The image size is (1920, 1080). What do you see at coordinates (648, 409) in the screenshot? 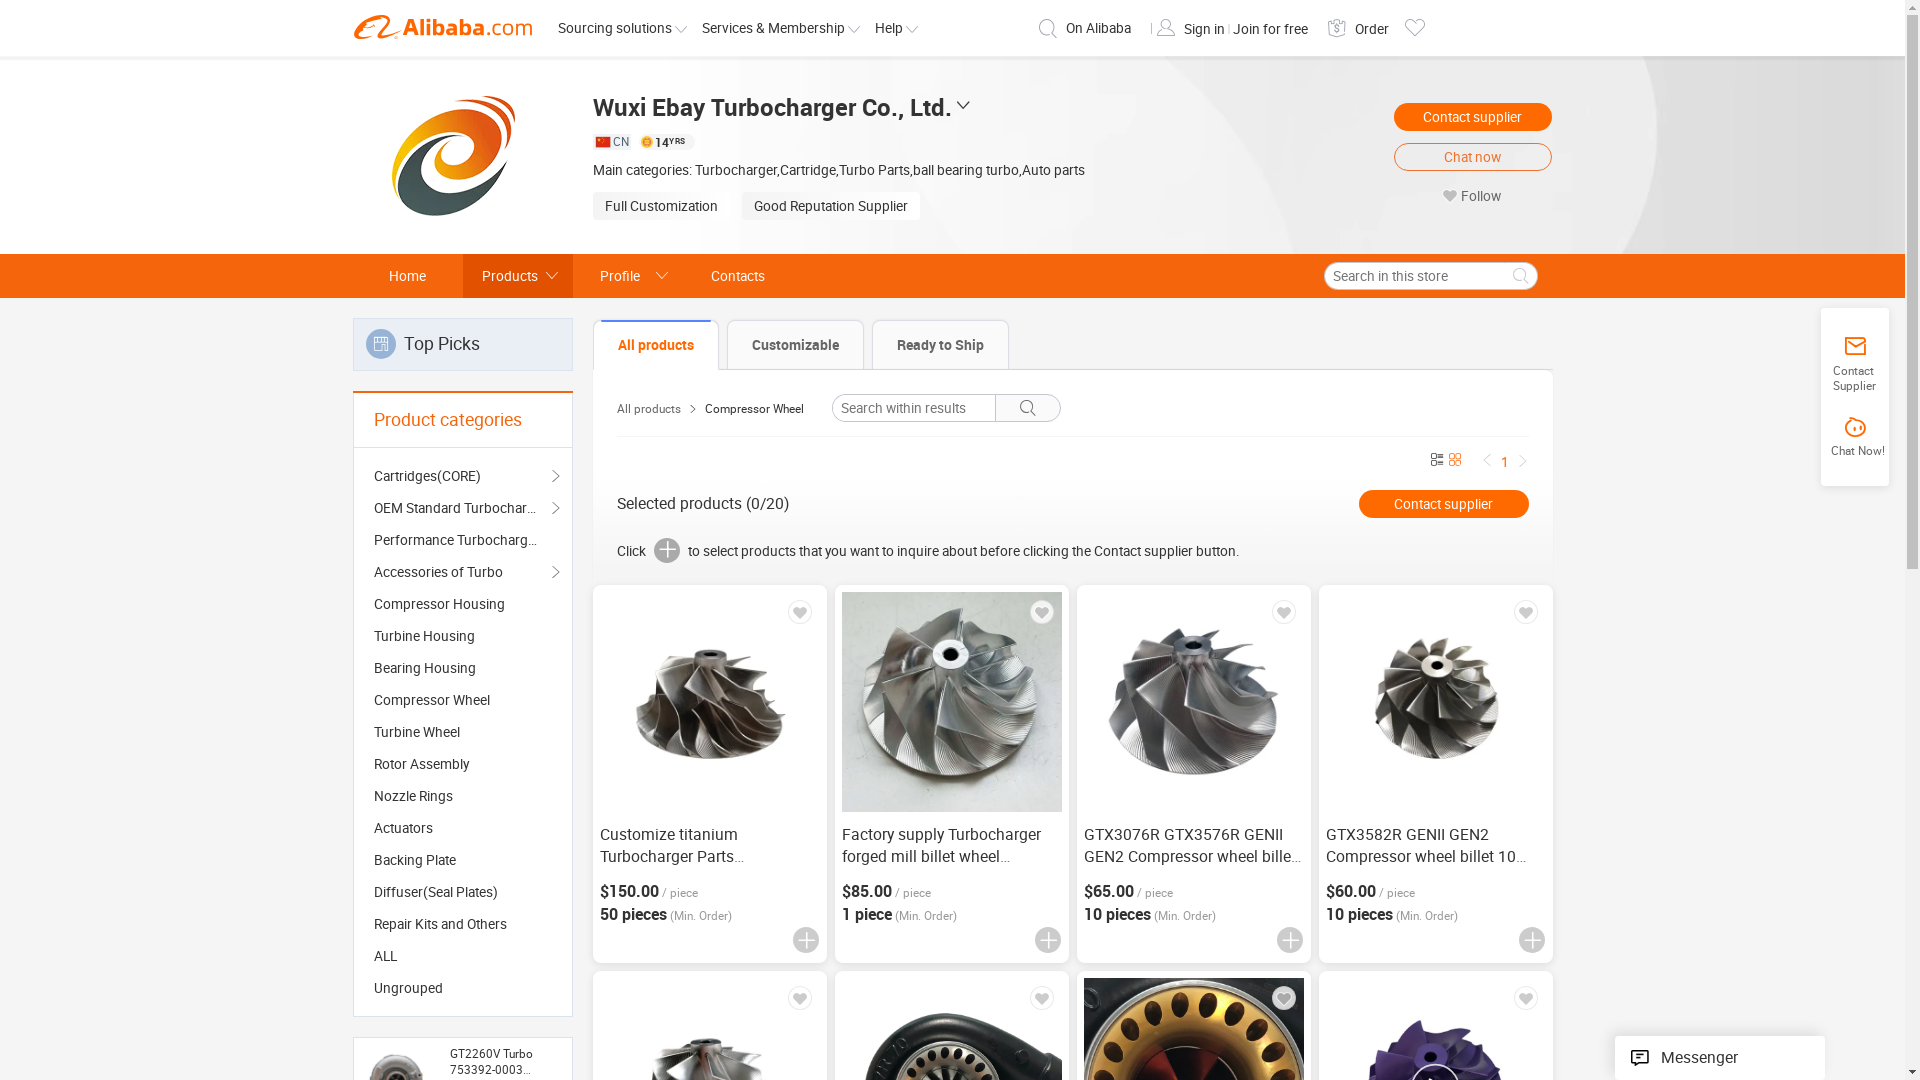
I see `All products` at bounding box center [648, 409].